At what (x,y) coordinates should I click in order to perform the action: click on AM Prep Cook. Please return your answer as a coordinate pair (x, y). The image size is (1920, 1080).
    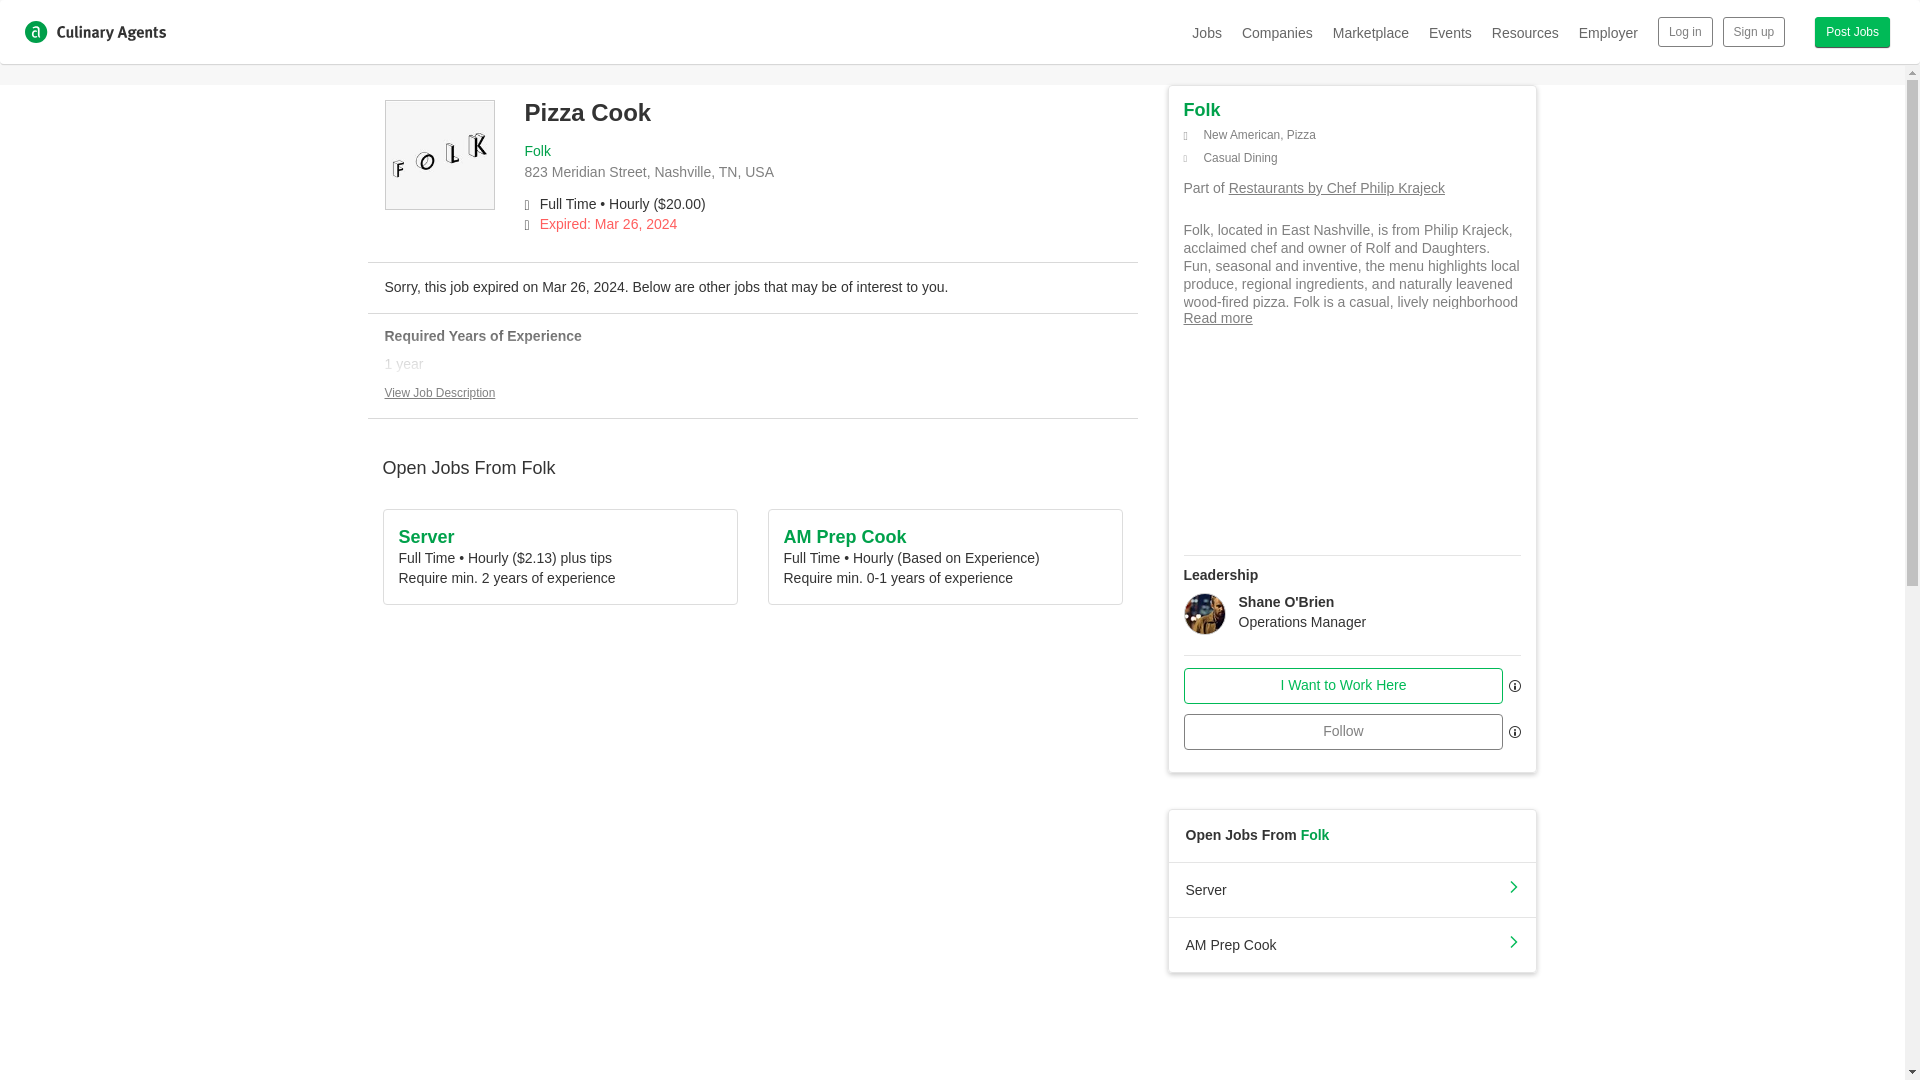
    Looking at the image, I should click on (844, 536).